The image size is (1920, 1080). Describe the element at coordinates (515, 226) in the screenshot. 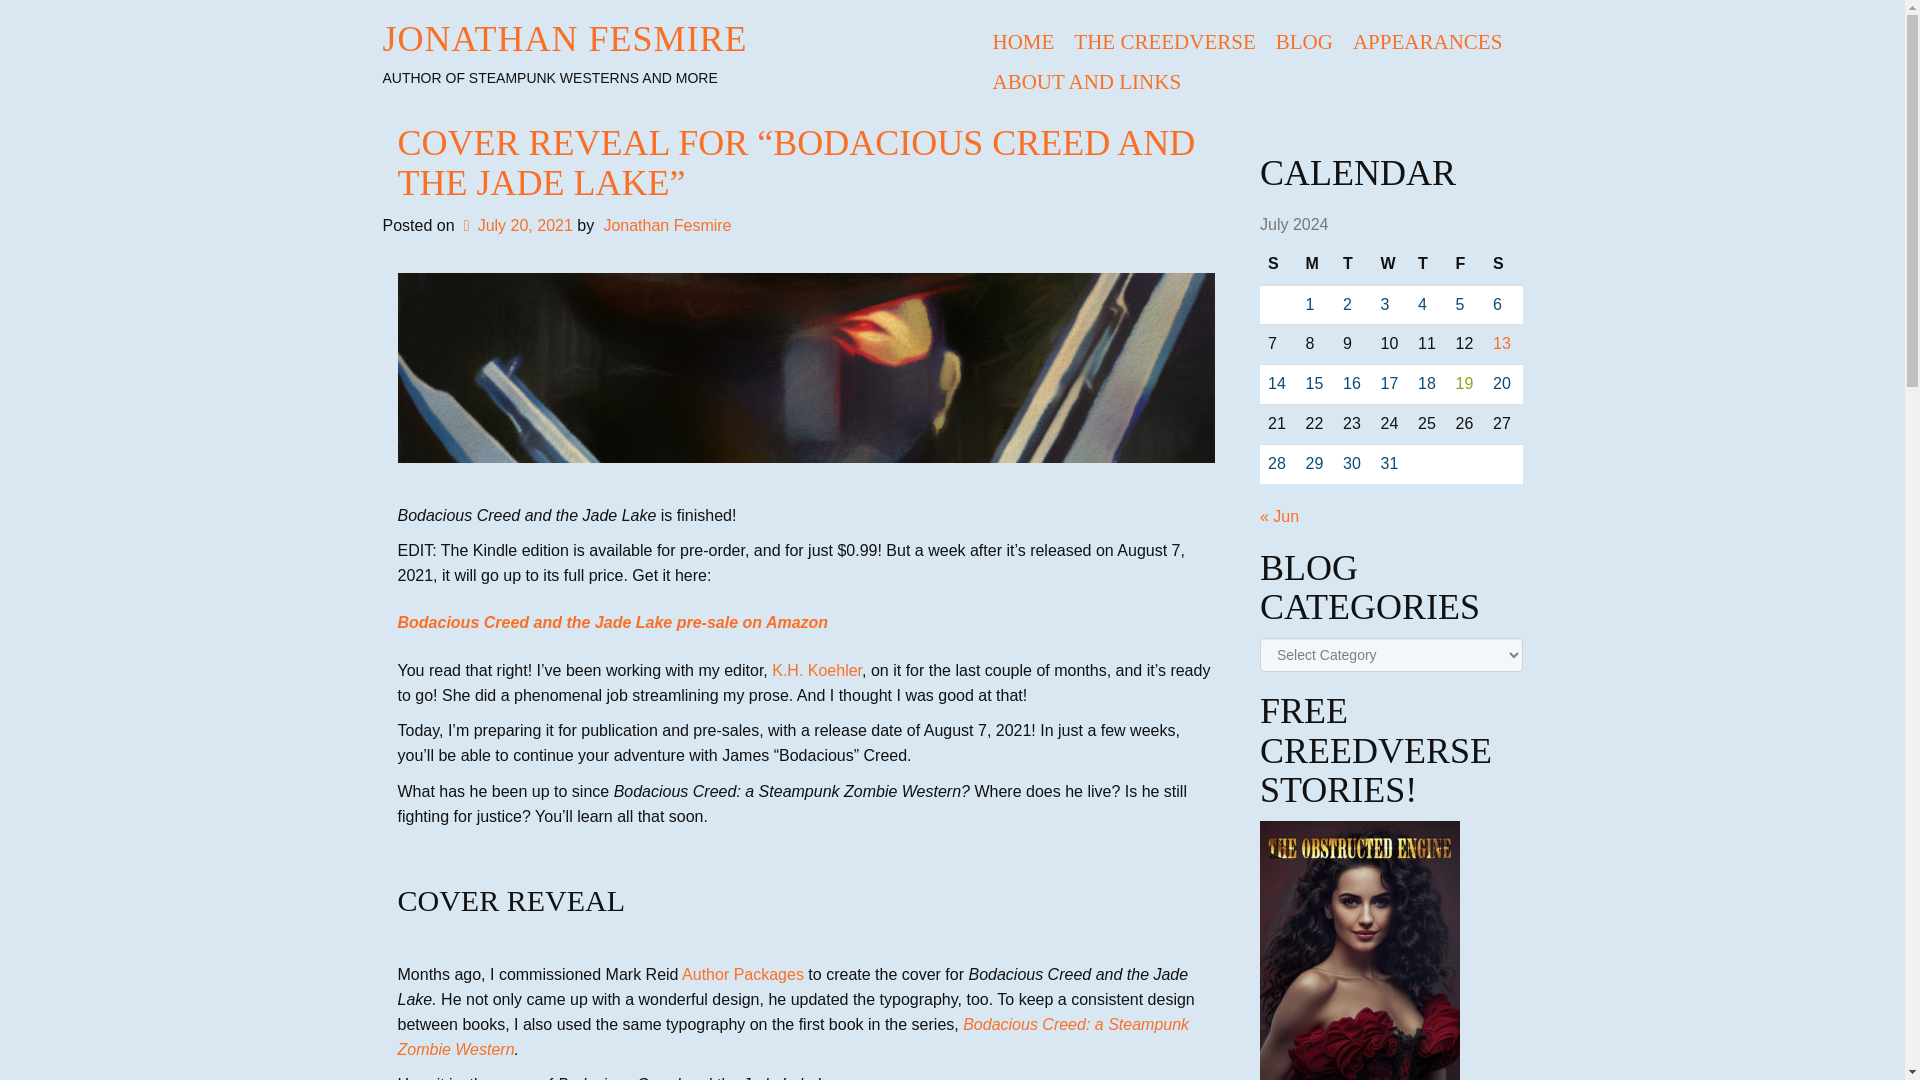

I see `July 20, 2021` at that location.